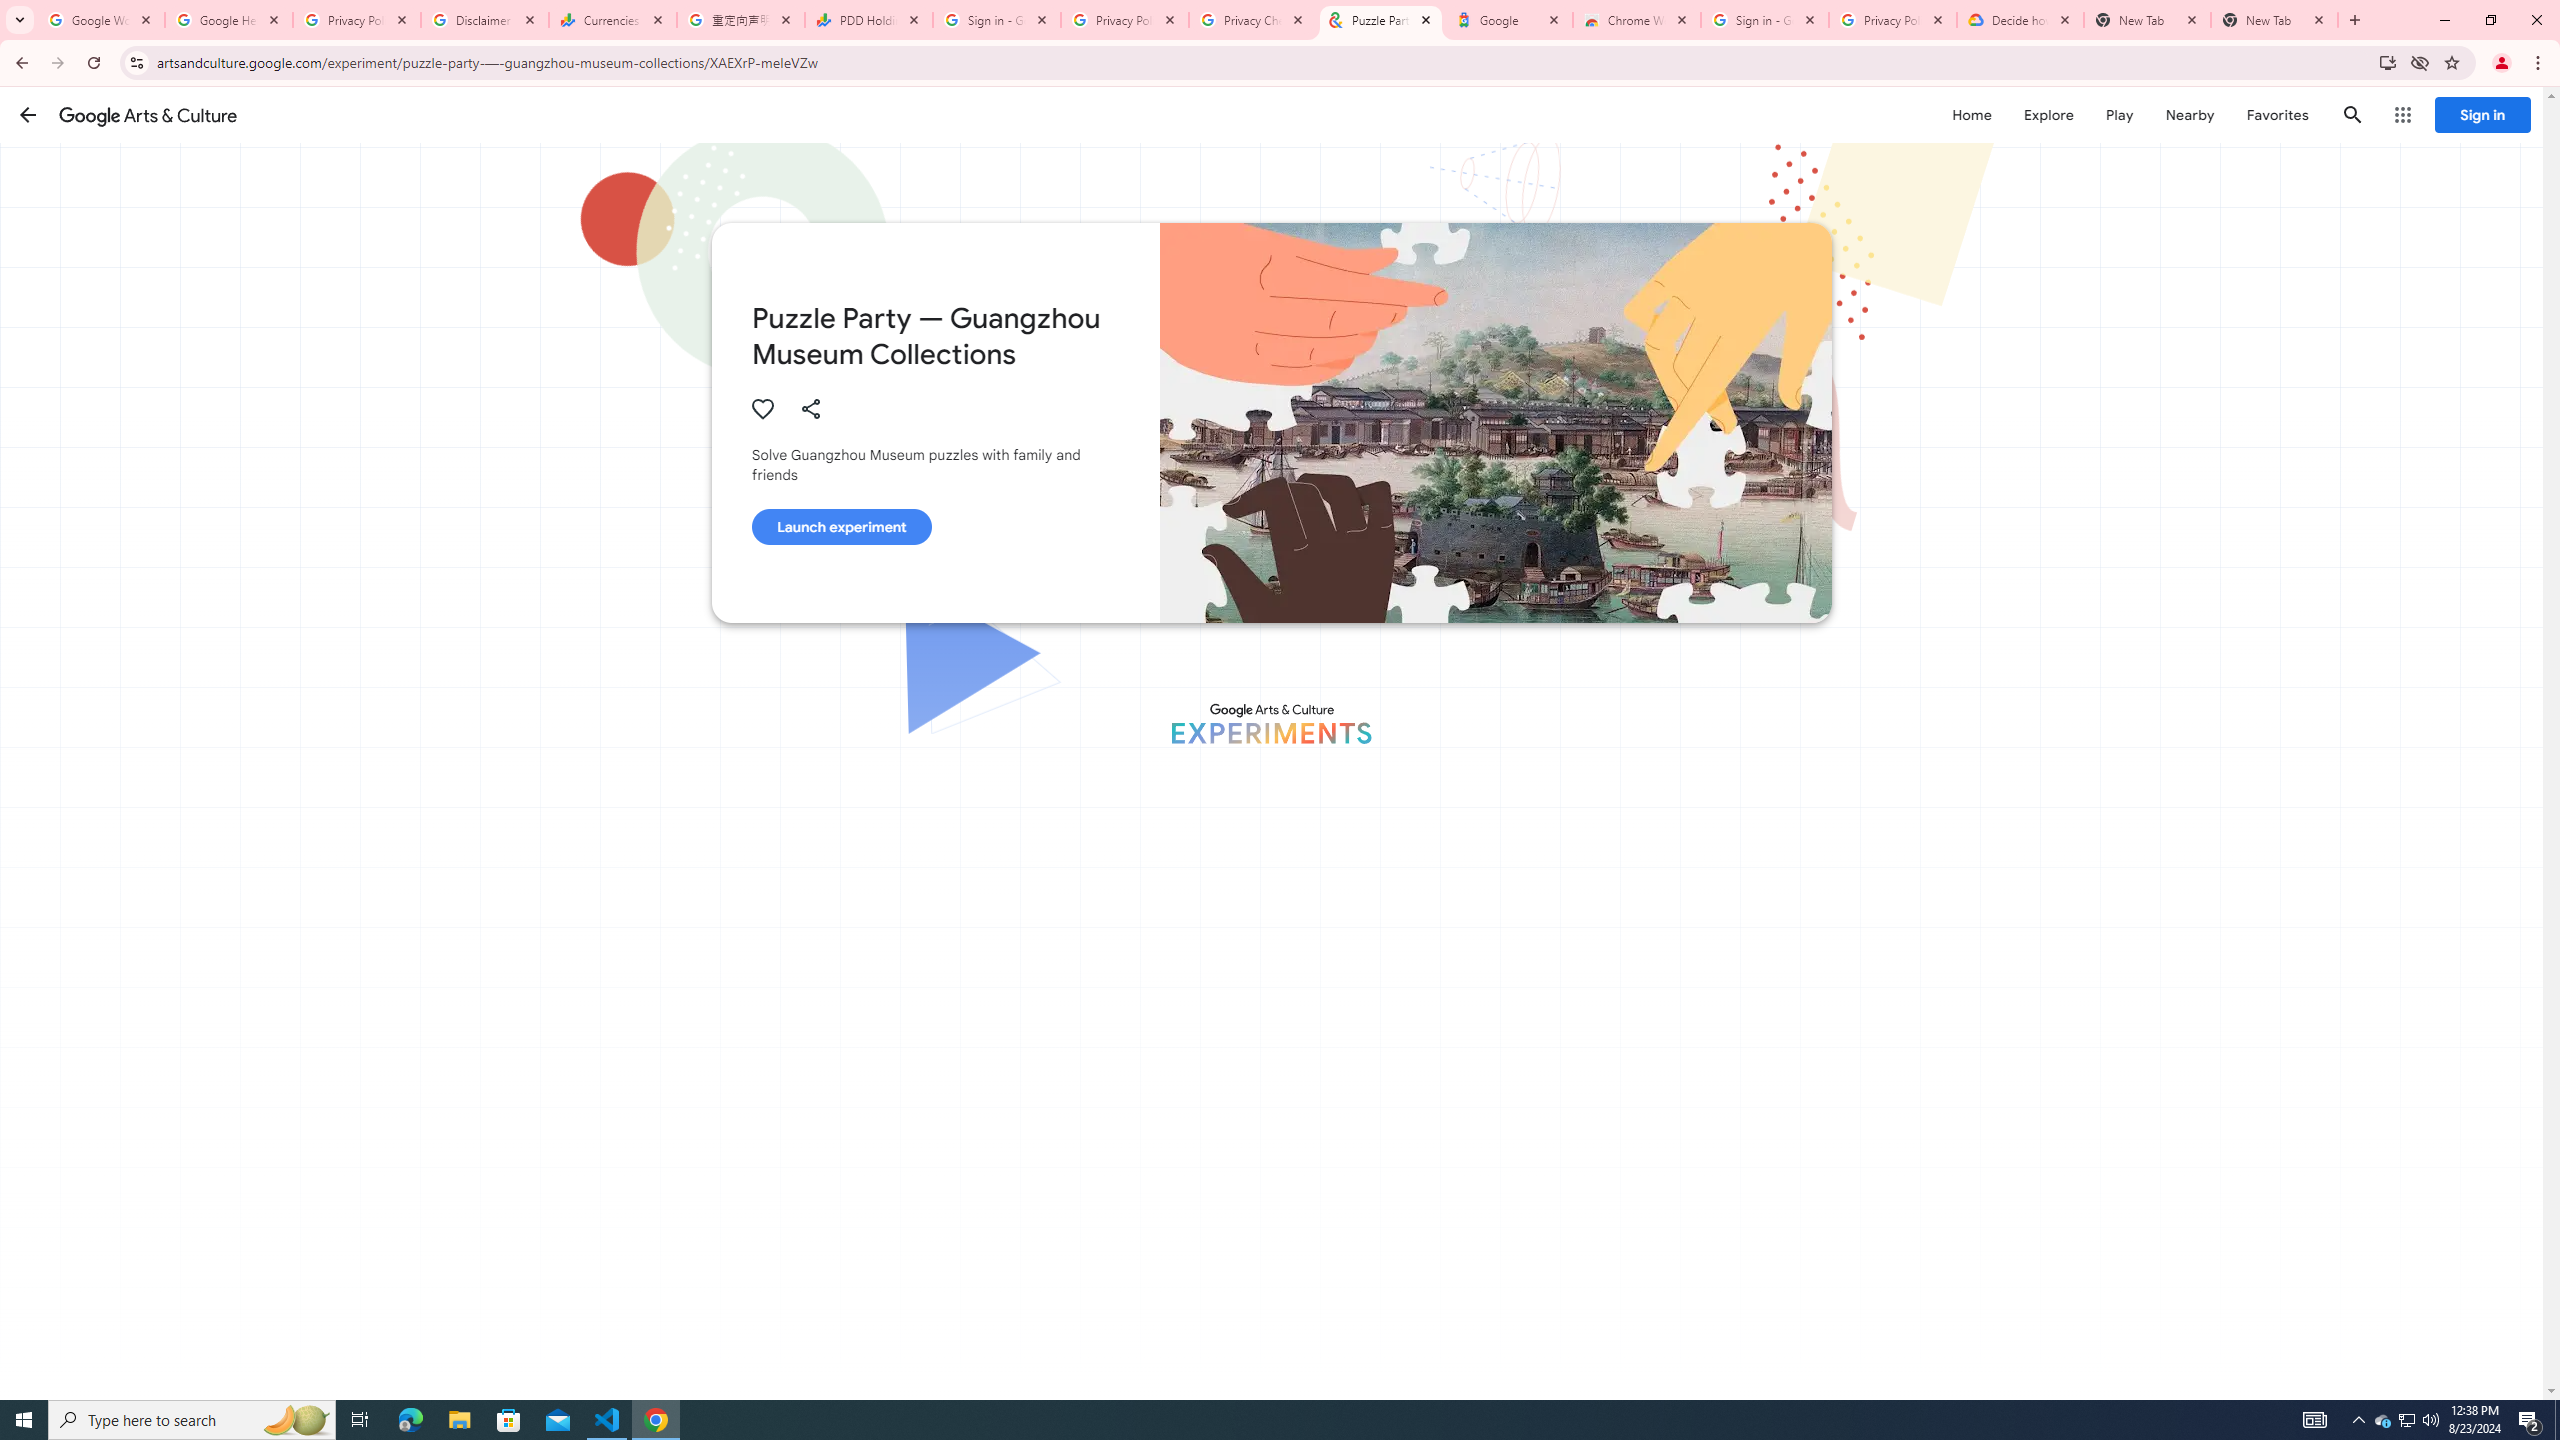 The width and height of the screenshot is (2560, 1440). Describe the element at coordinates (2502, 127) in the screenshot. I see `Close Experiment` at that location.